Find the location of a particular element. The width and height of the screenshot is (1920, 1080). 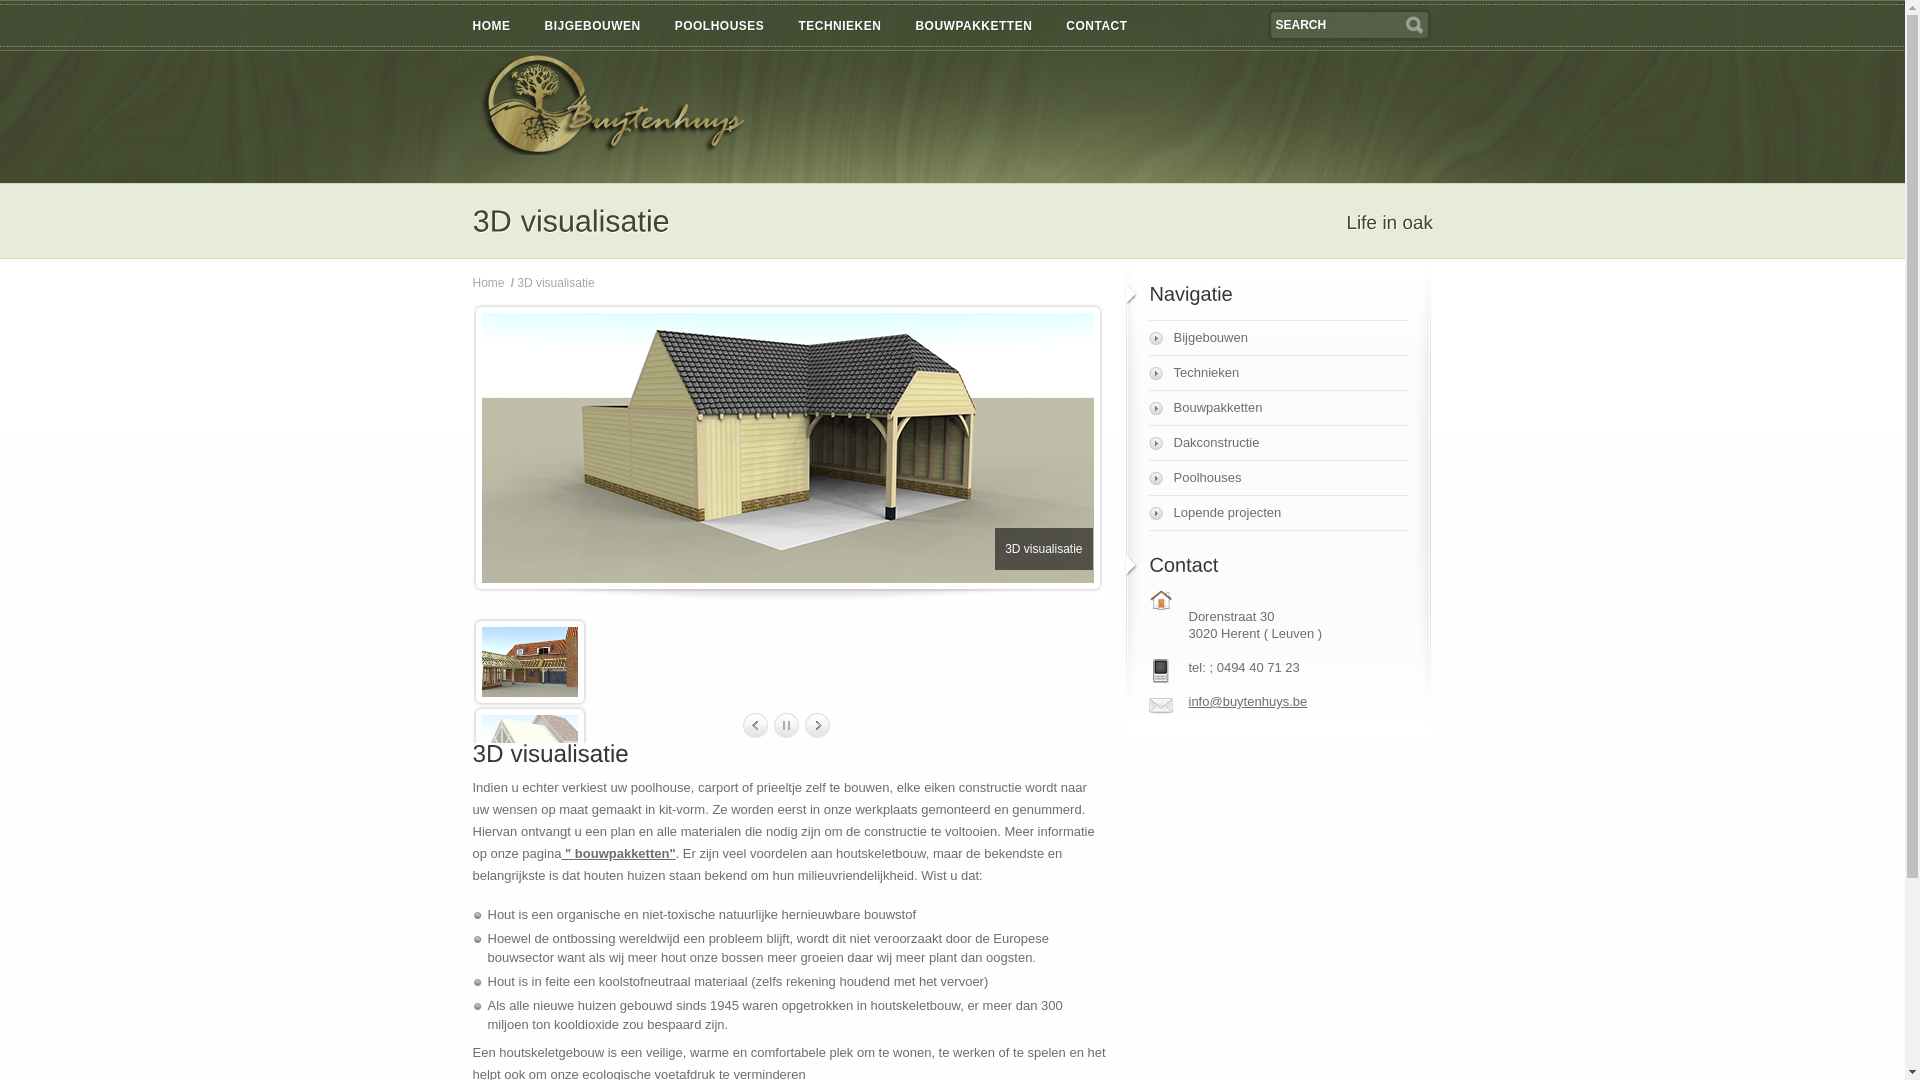

info@buytenhuys.be is located at coordinates (1298, 702).